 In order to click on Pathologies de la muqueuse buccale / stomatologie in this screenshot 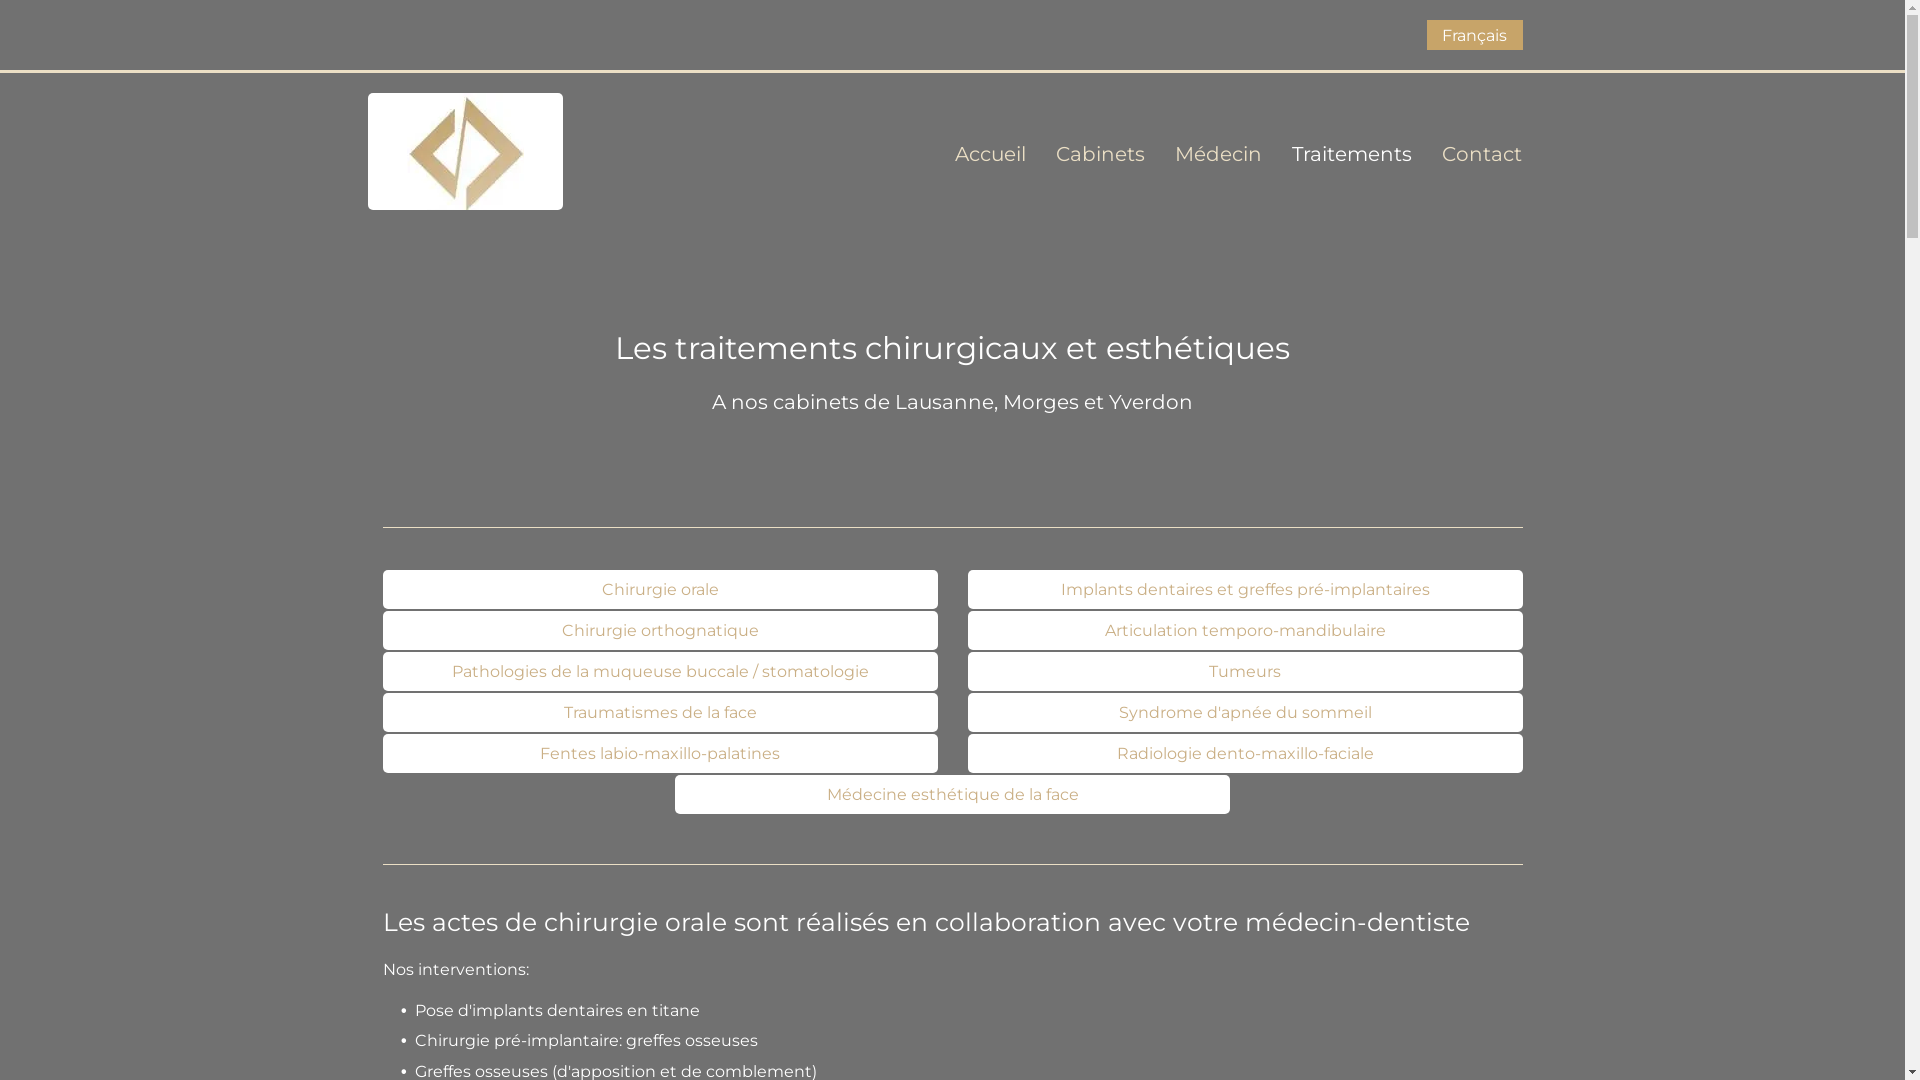, I will do `click(660, 672)`.